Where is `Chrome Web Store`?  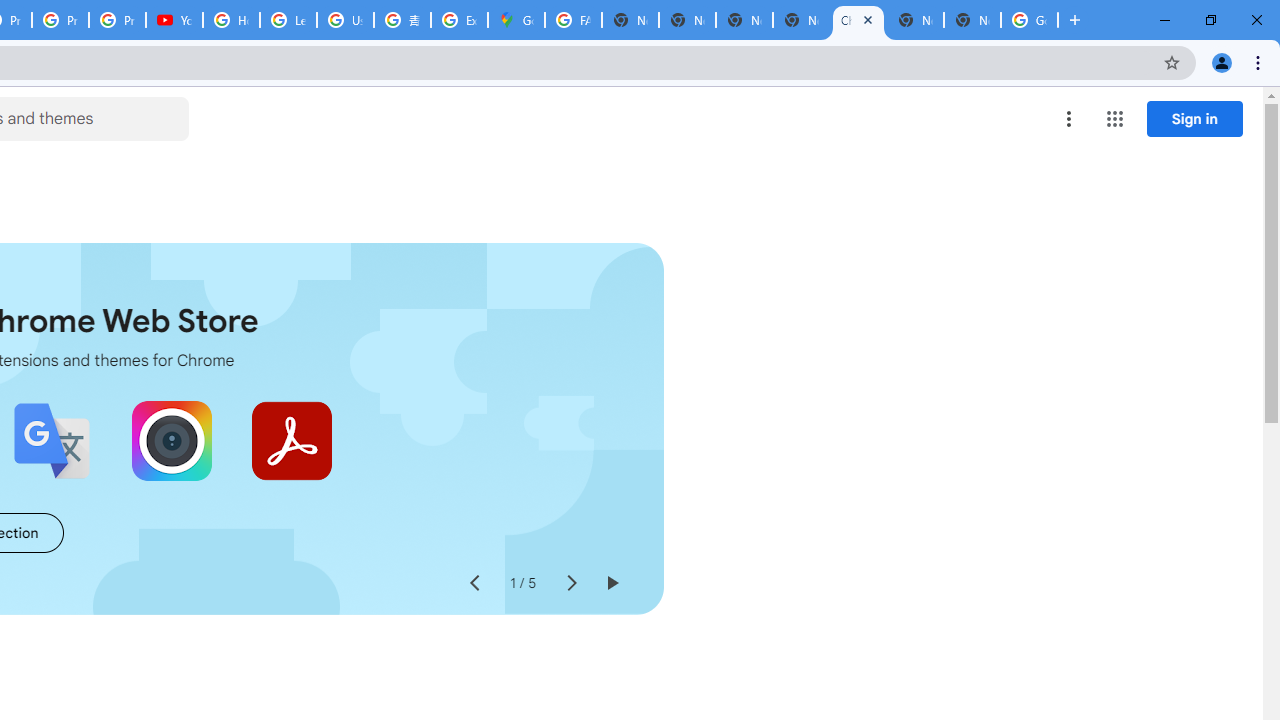 Chrome Web Store is located at coordinates (858, 20).